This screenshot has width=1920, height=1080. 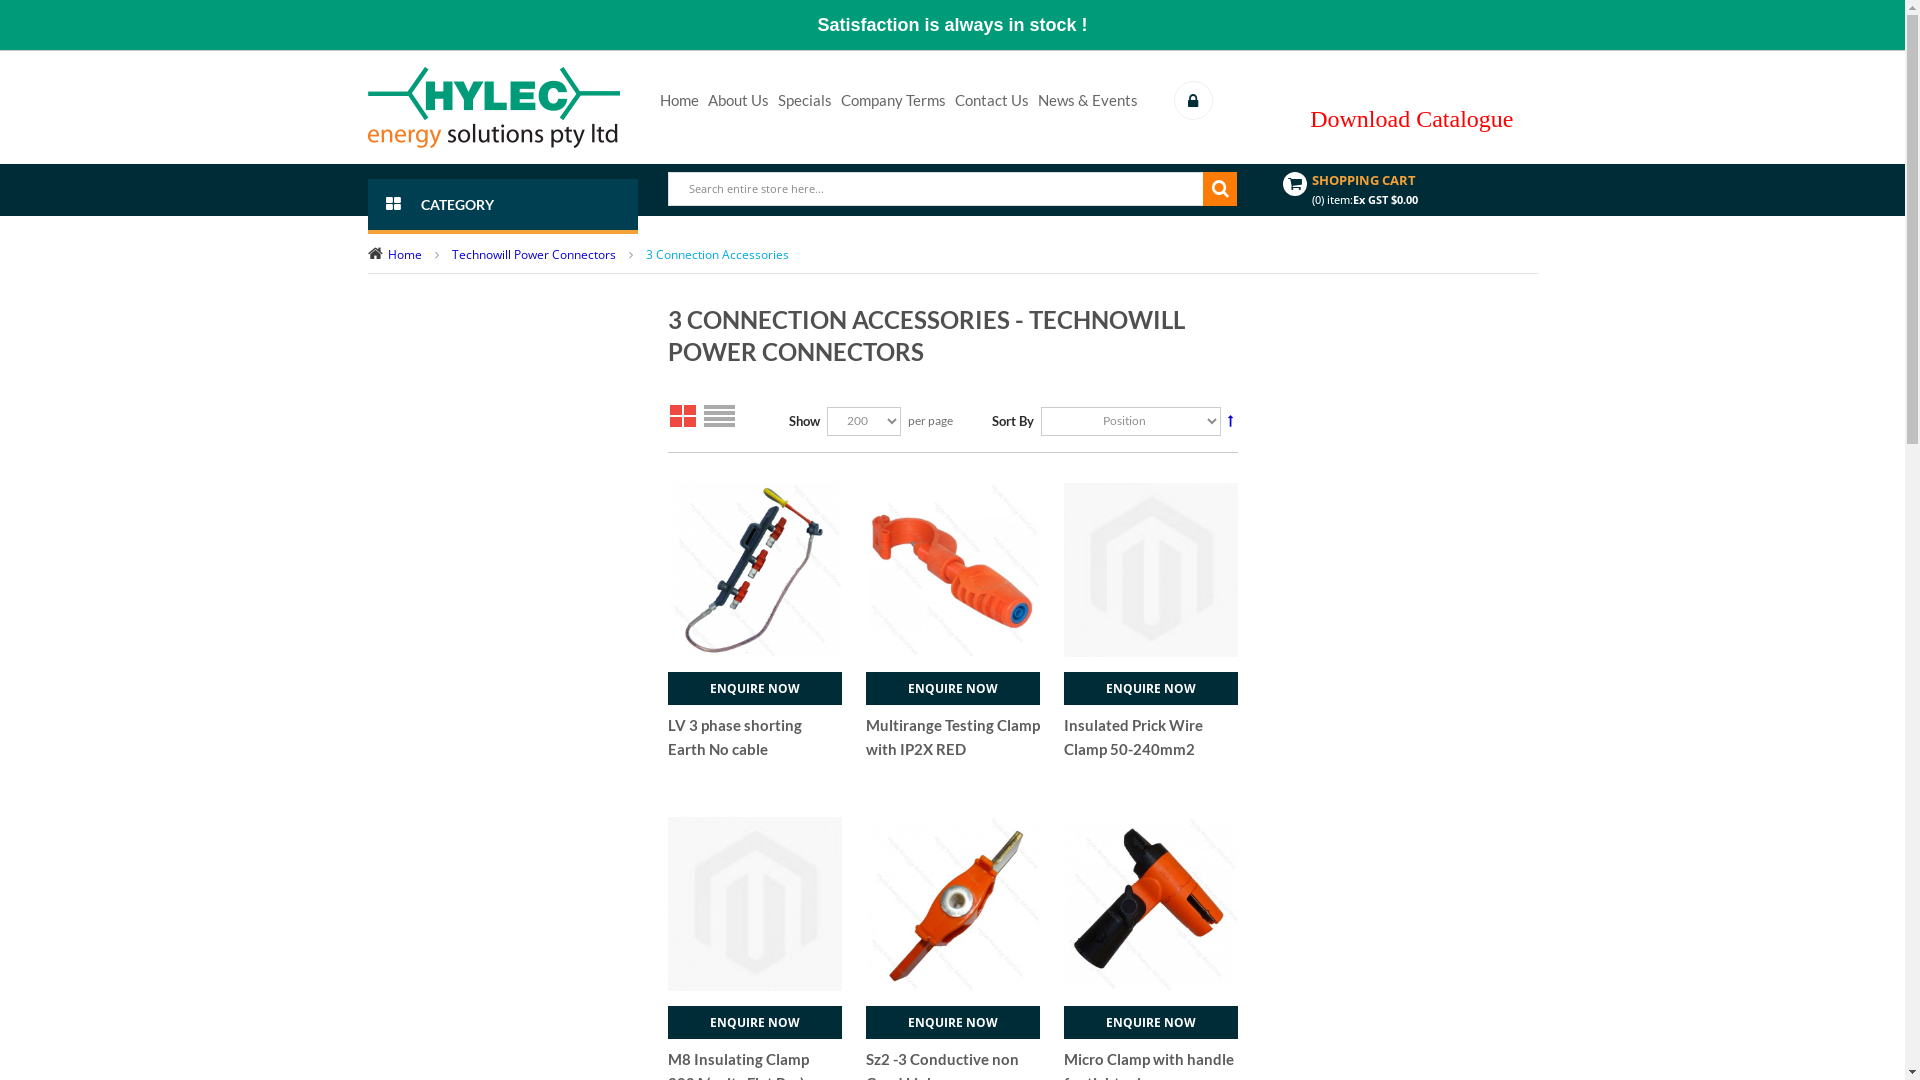 What do you see at coordinates (1151, 903) in the screenshot?
I see `Micro Clamp with handle for tightening` at bounding box center [1151, 903].